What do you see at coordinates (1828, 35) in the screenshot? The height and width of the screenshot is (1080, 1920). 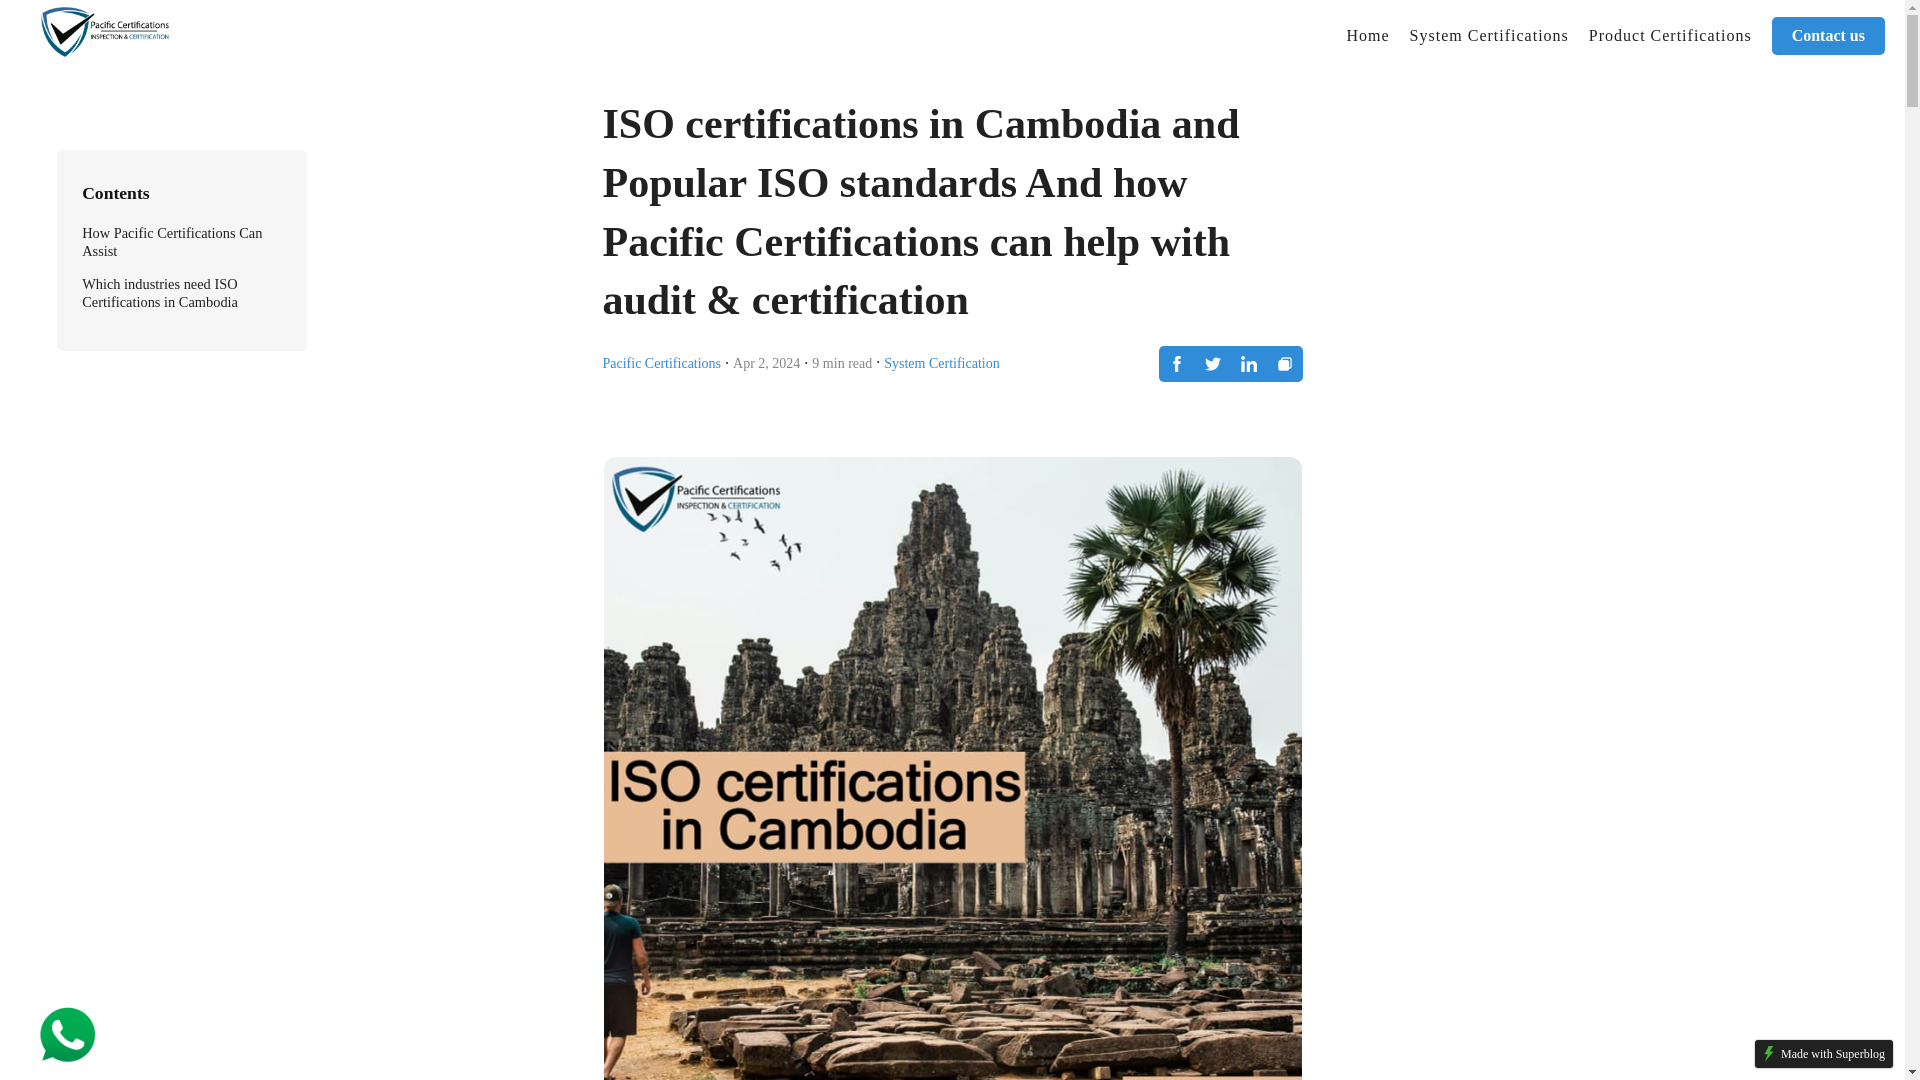 I see `Contact us` at bounding box center [1828, 35].